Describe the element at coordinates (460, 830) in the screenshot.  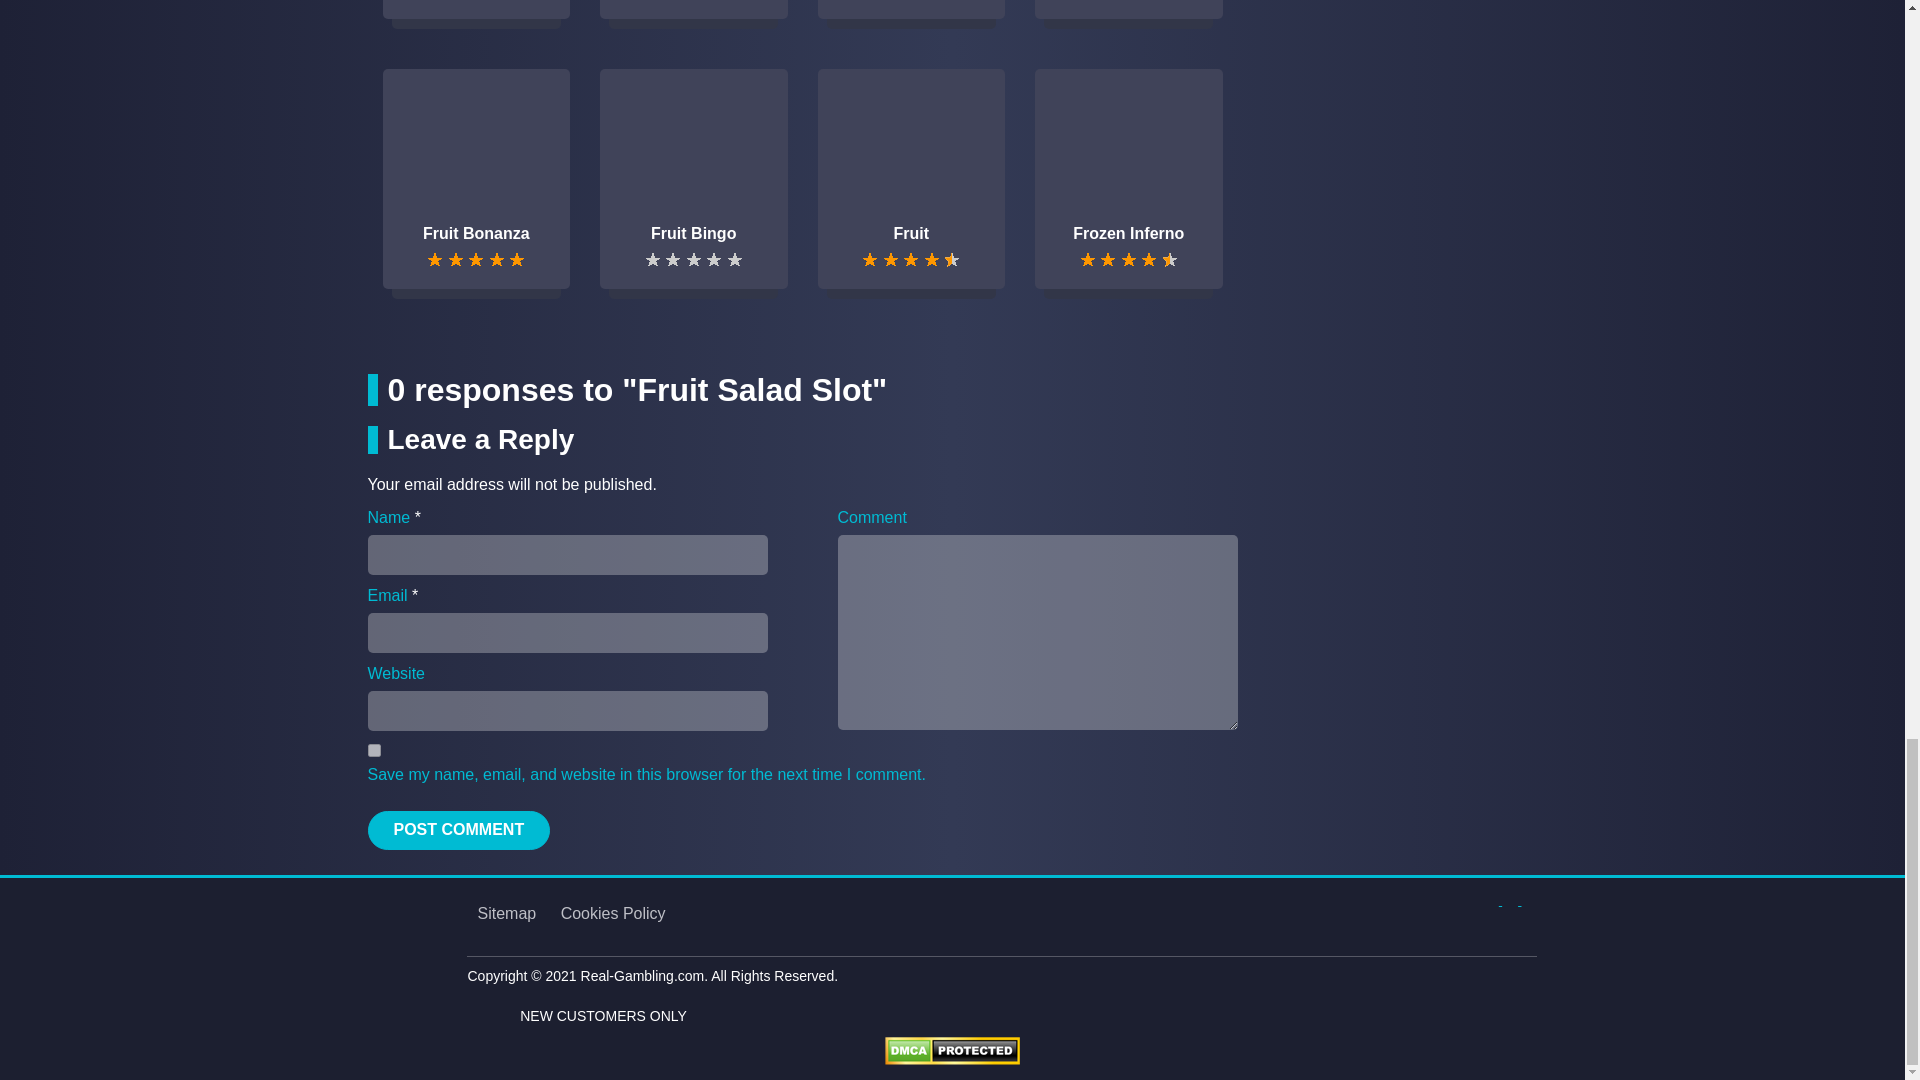
I see `Post Comment` at that location.